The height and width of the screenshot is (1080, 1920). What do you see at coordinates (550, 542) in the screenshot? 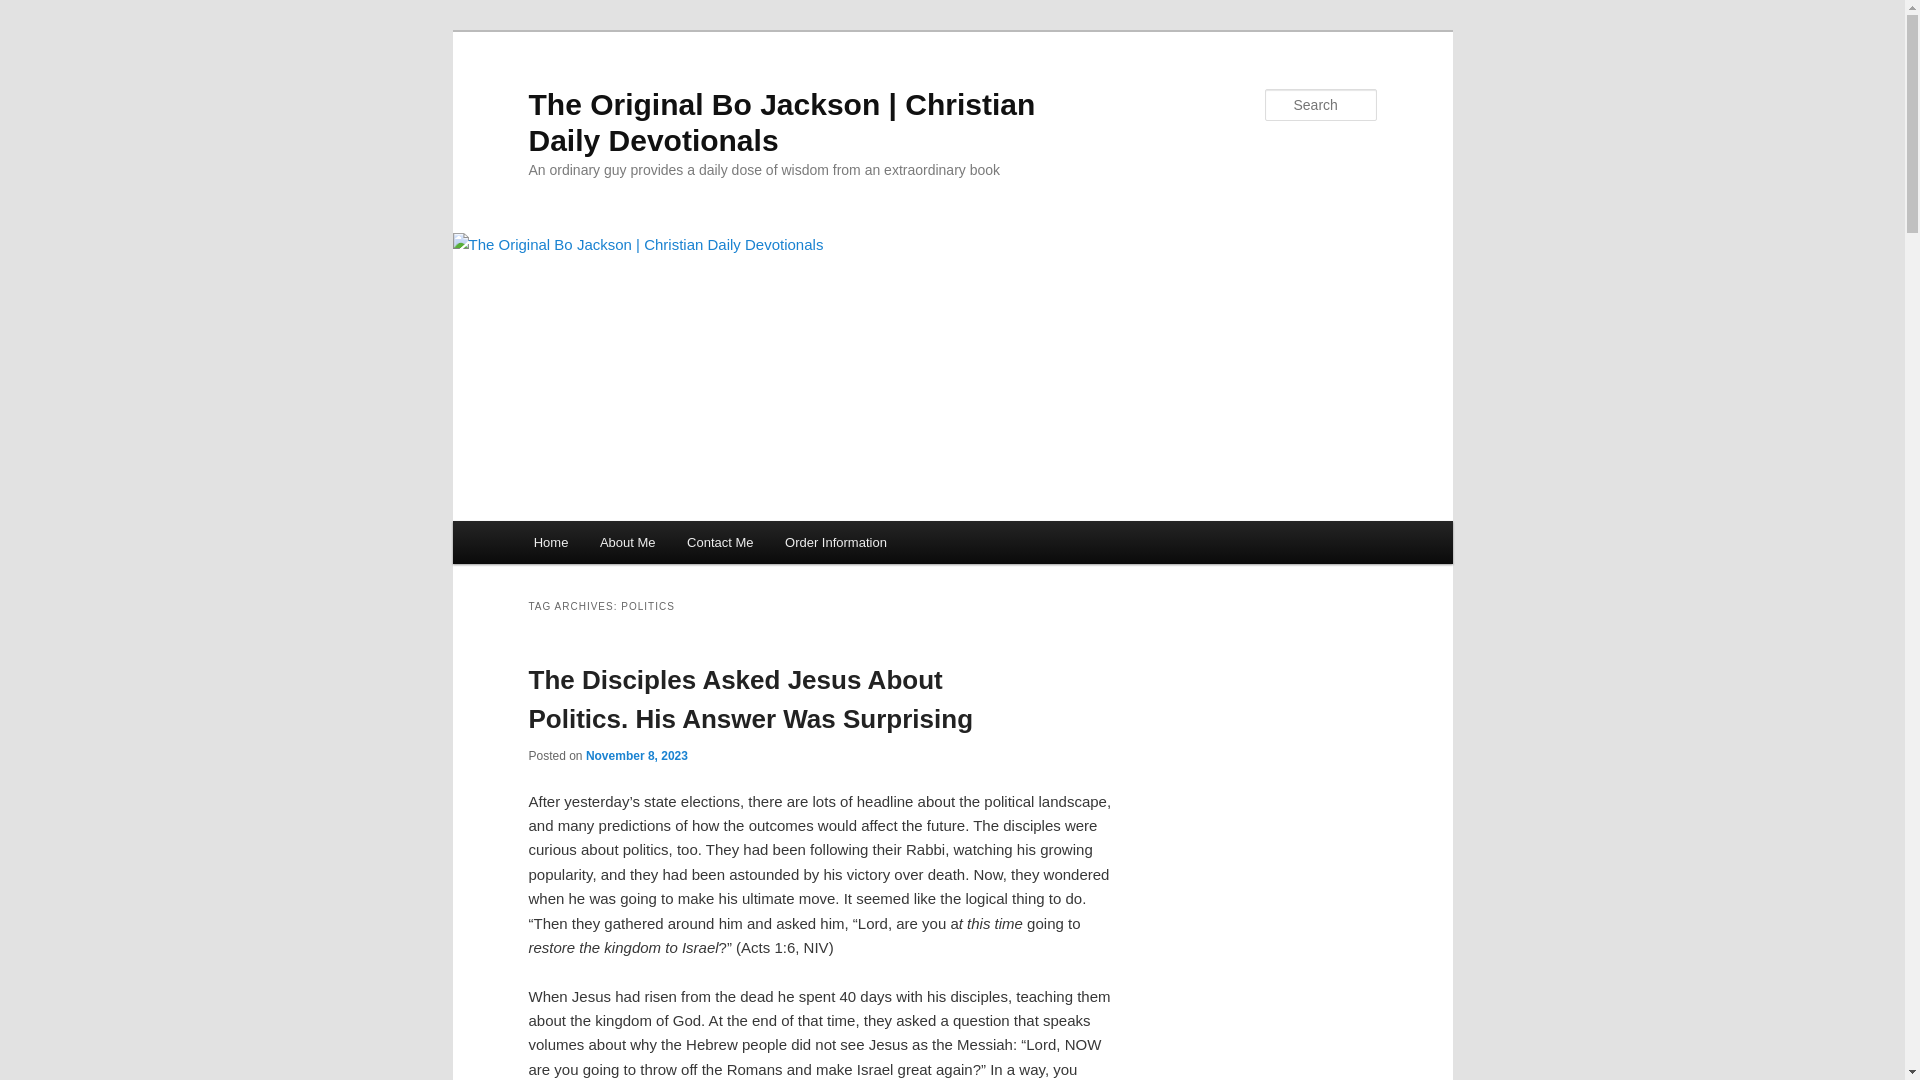
I see `Home` at bounding box center [550, 542].